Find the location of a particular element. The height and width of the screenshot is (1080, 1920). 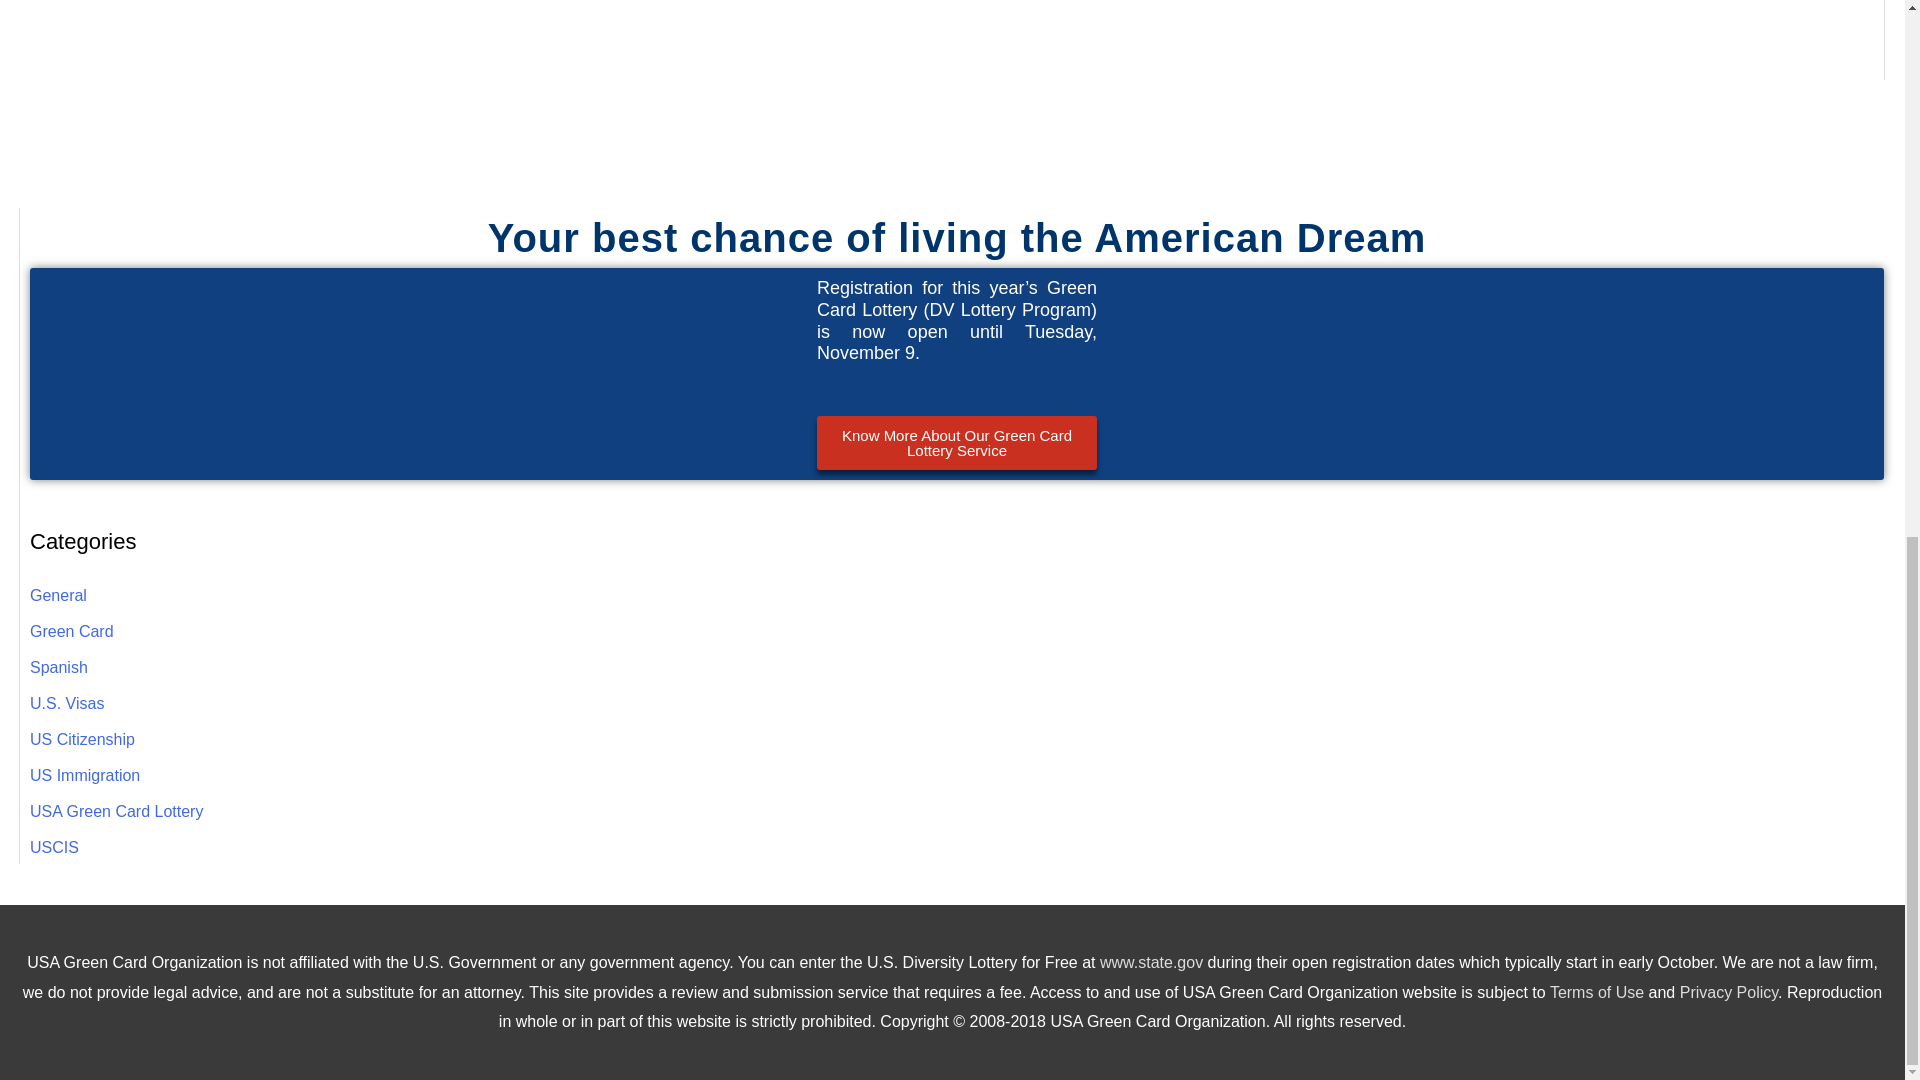

Terms of Use is located at coordinates (1596, 992).